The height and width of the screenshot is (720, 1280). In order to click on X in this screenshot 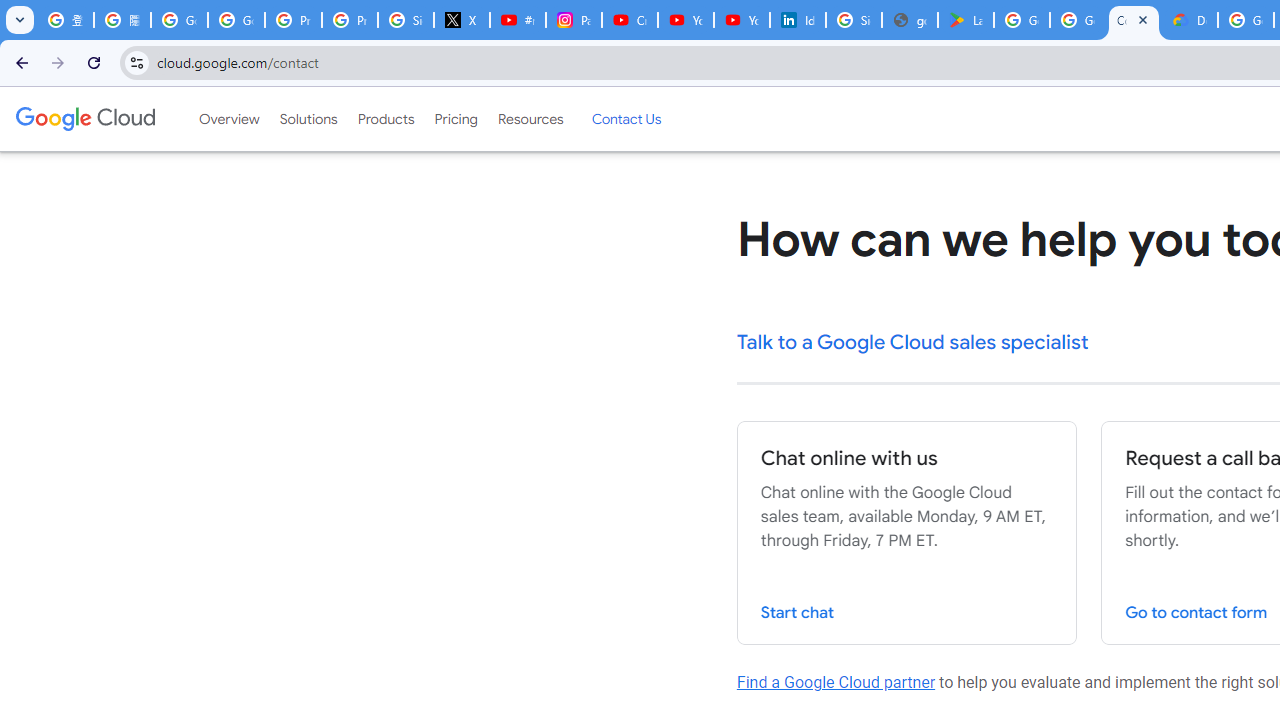, I will do `click(462, 20)`.